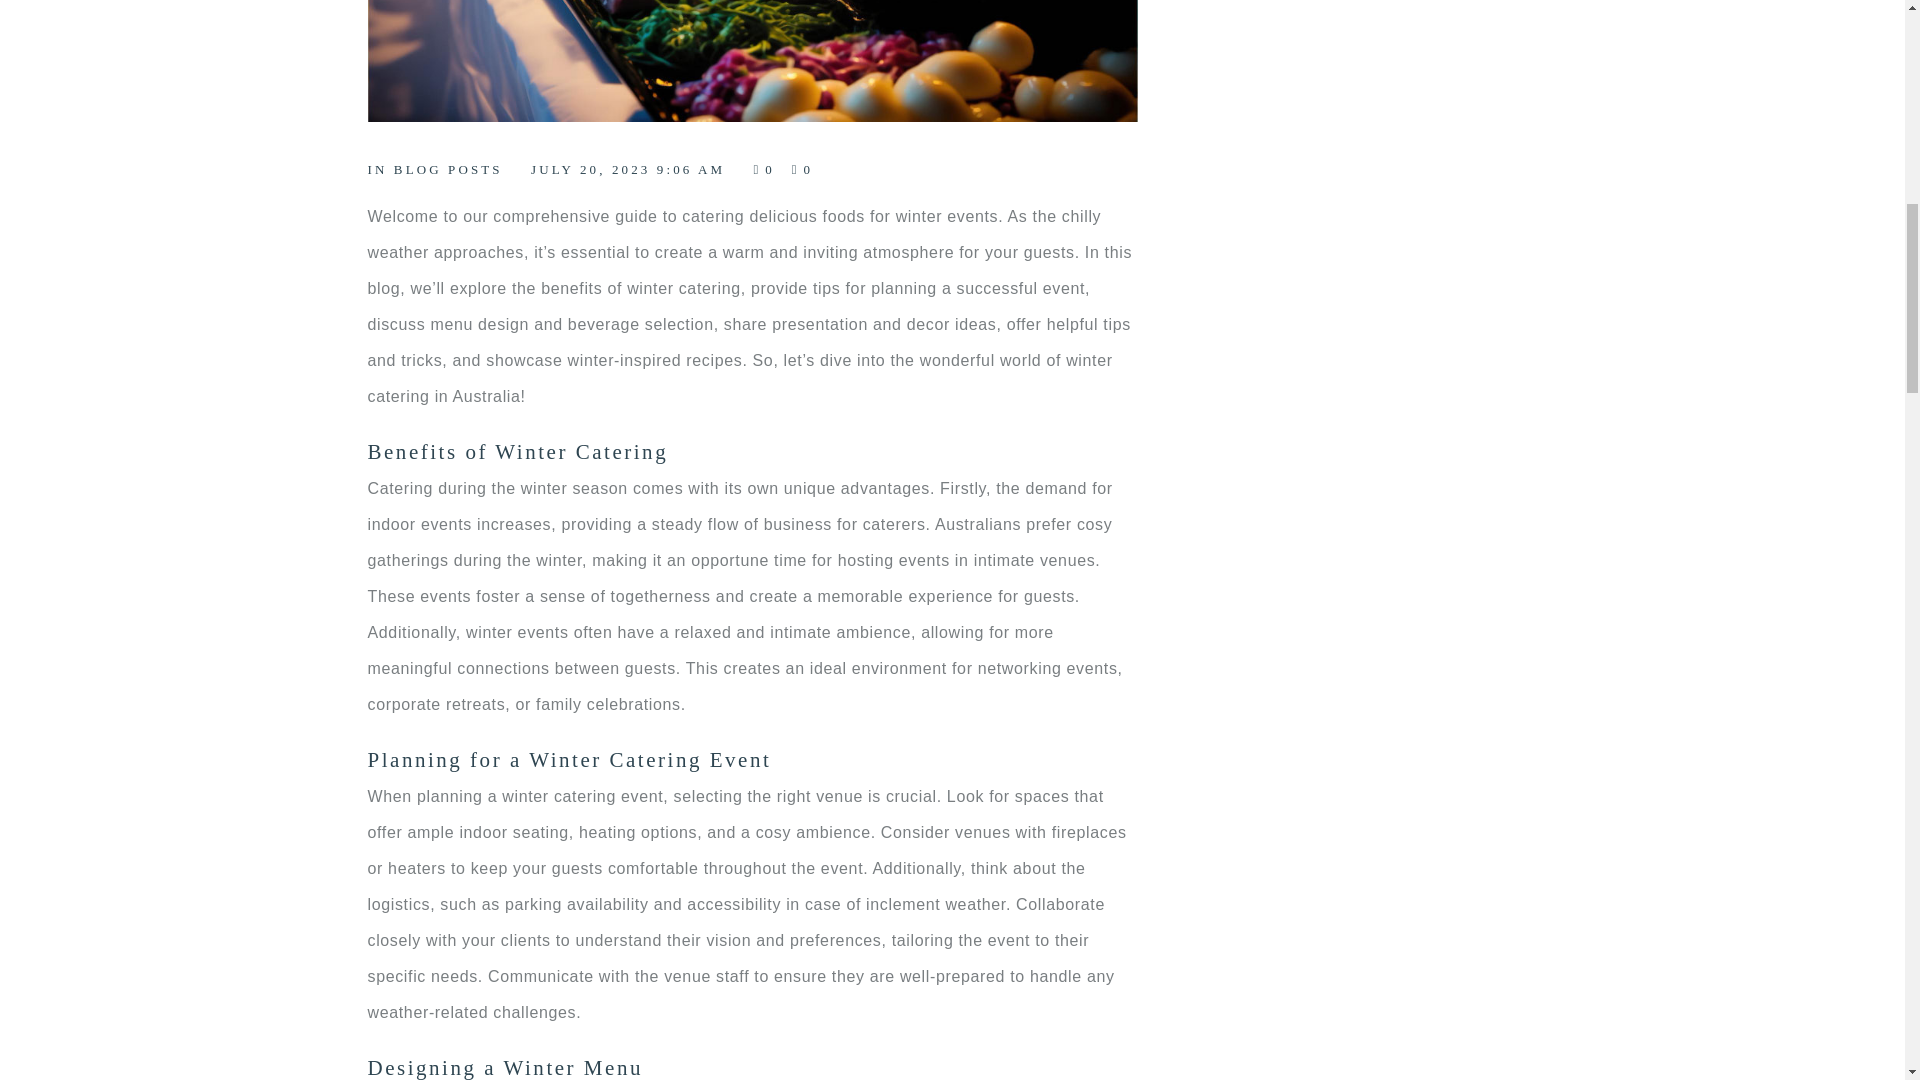 The image size is (1920, 1080). Describe the element at coordinates (802, 170) in the screenshot. I see `Comments - 0` at that location.